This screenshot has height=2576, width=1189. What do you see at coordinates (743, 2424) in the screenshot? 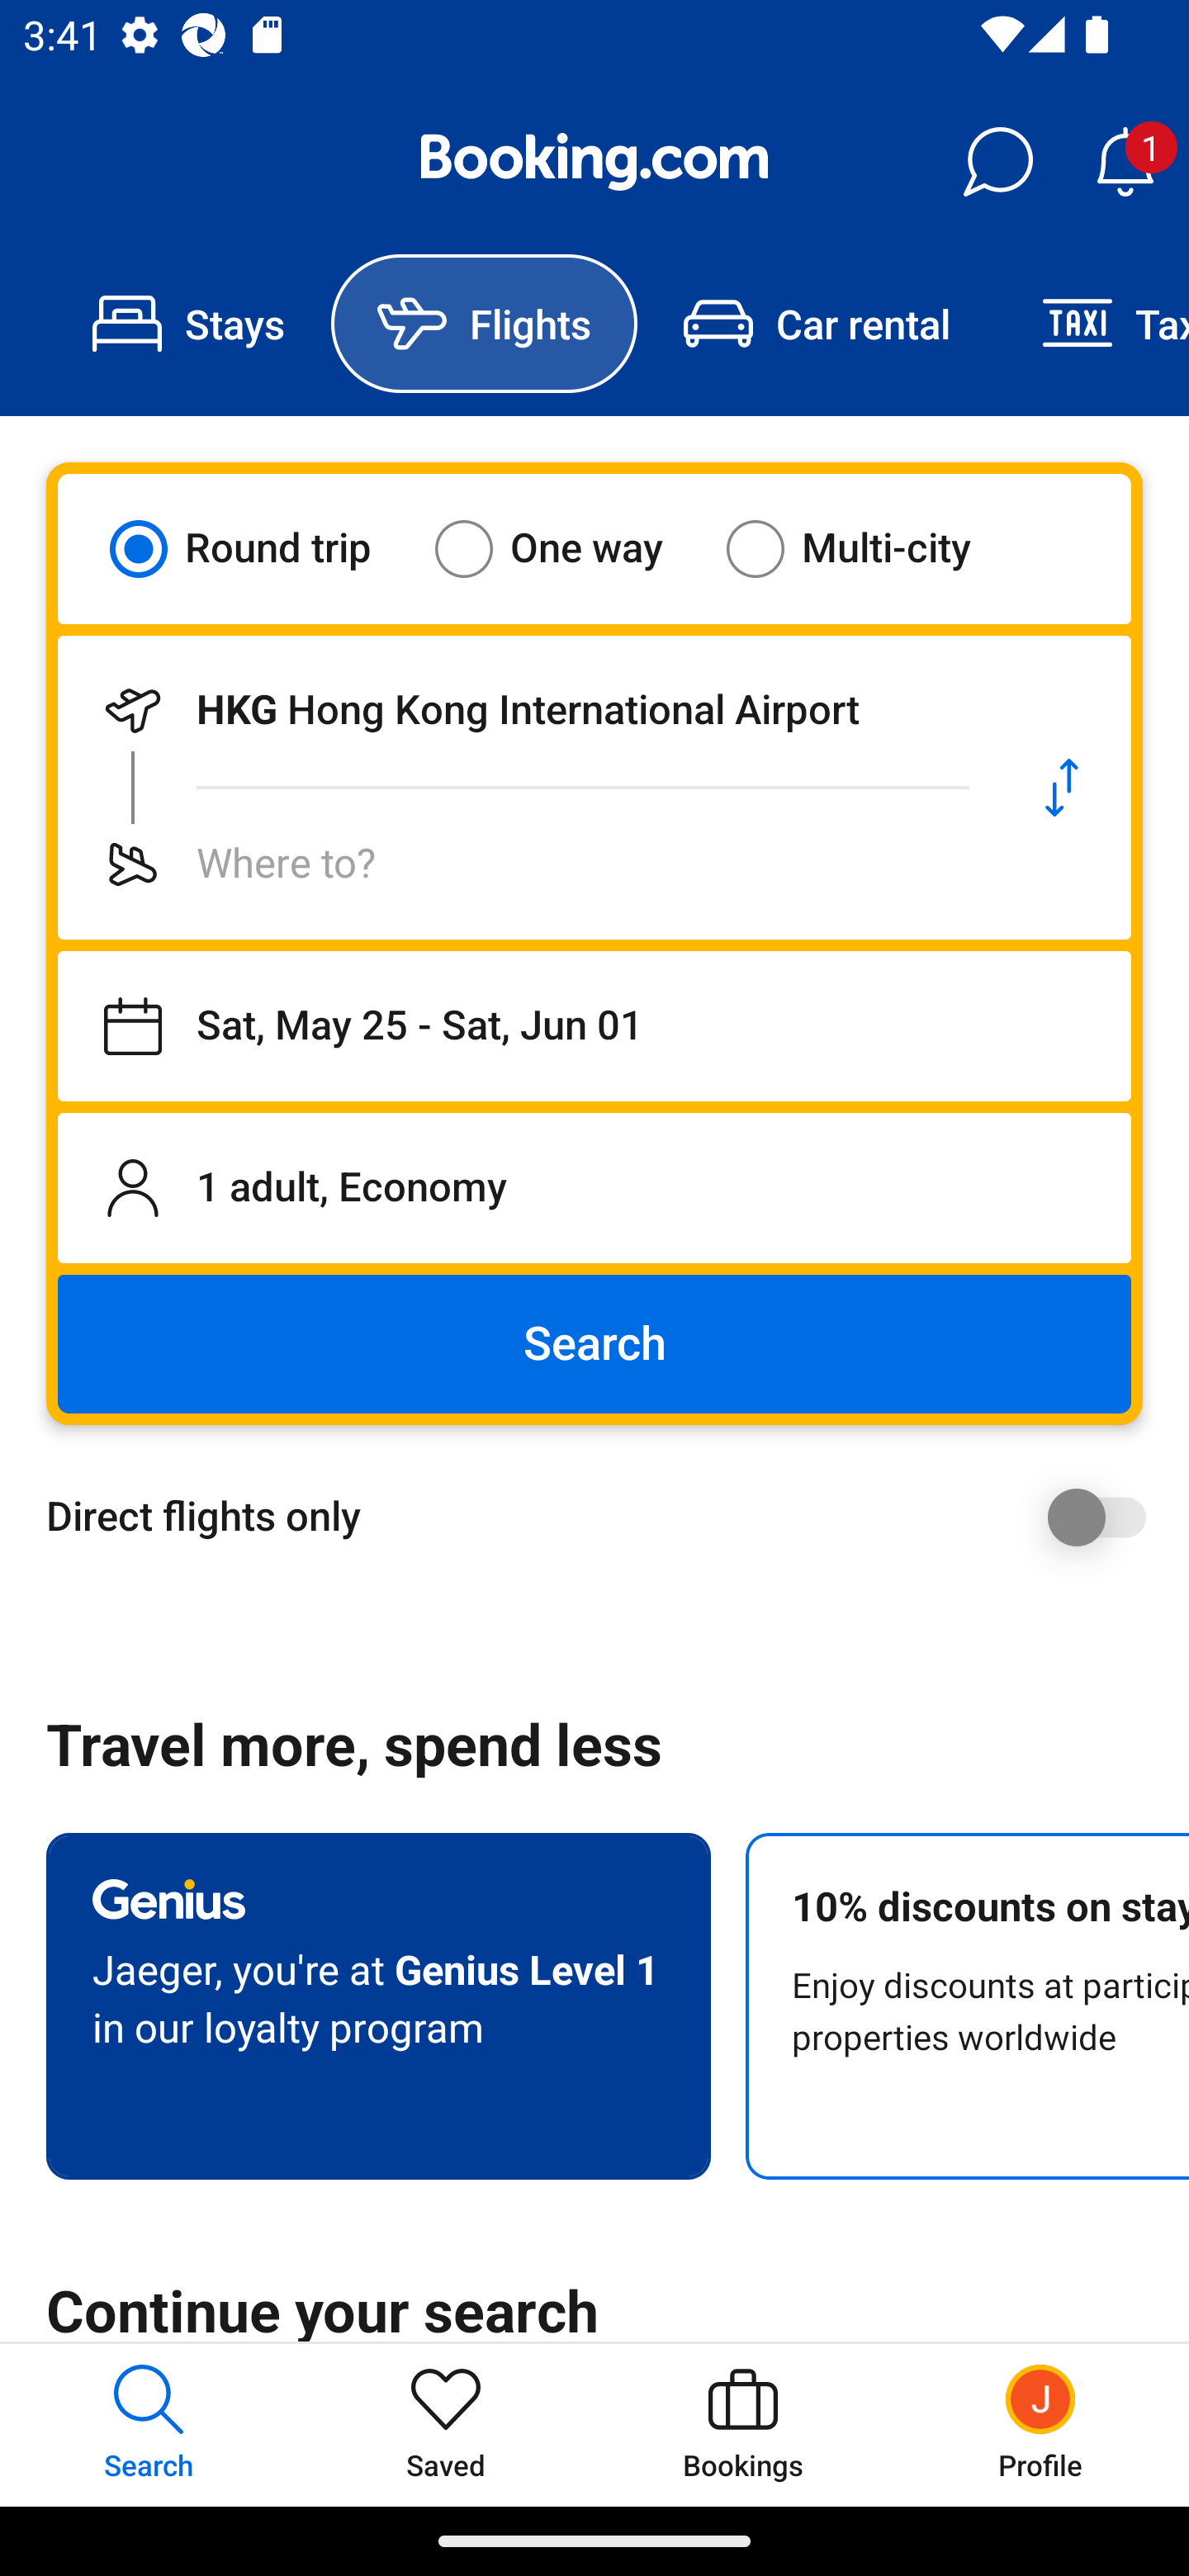
I see `Bookings` at bounding box center [743, 2424].